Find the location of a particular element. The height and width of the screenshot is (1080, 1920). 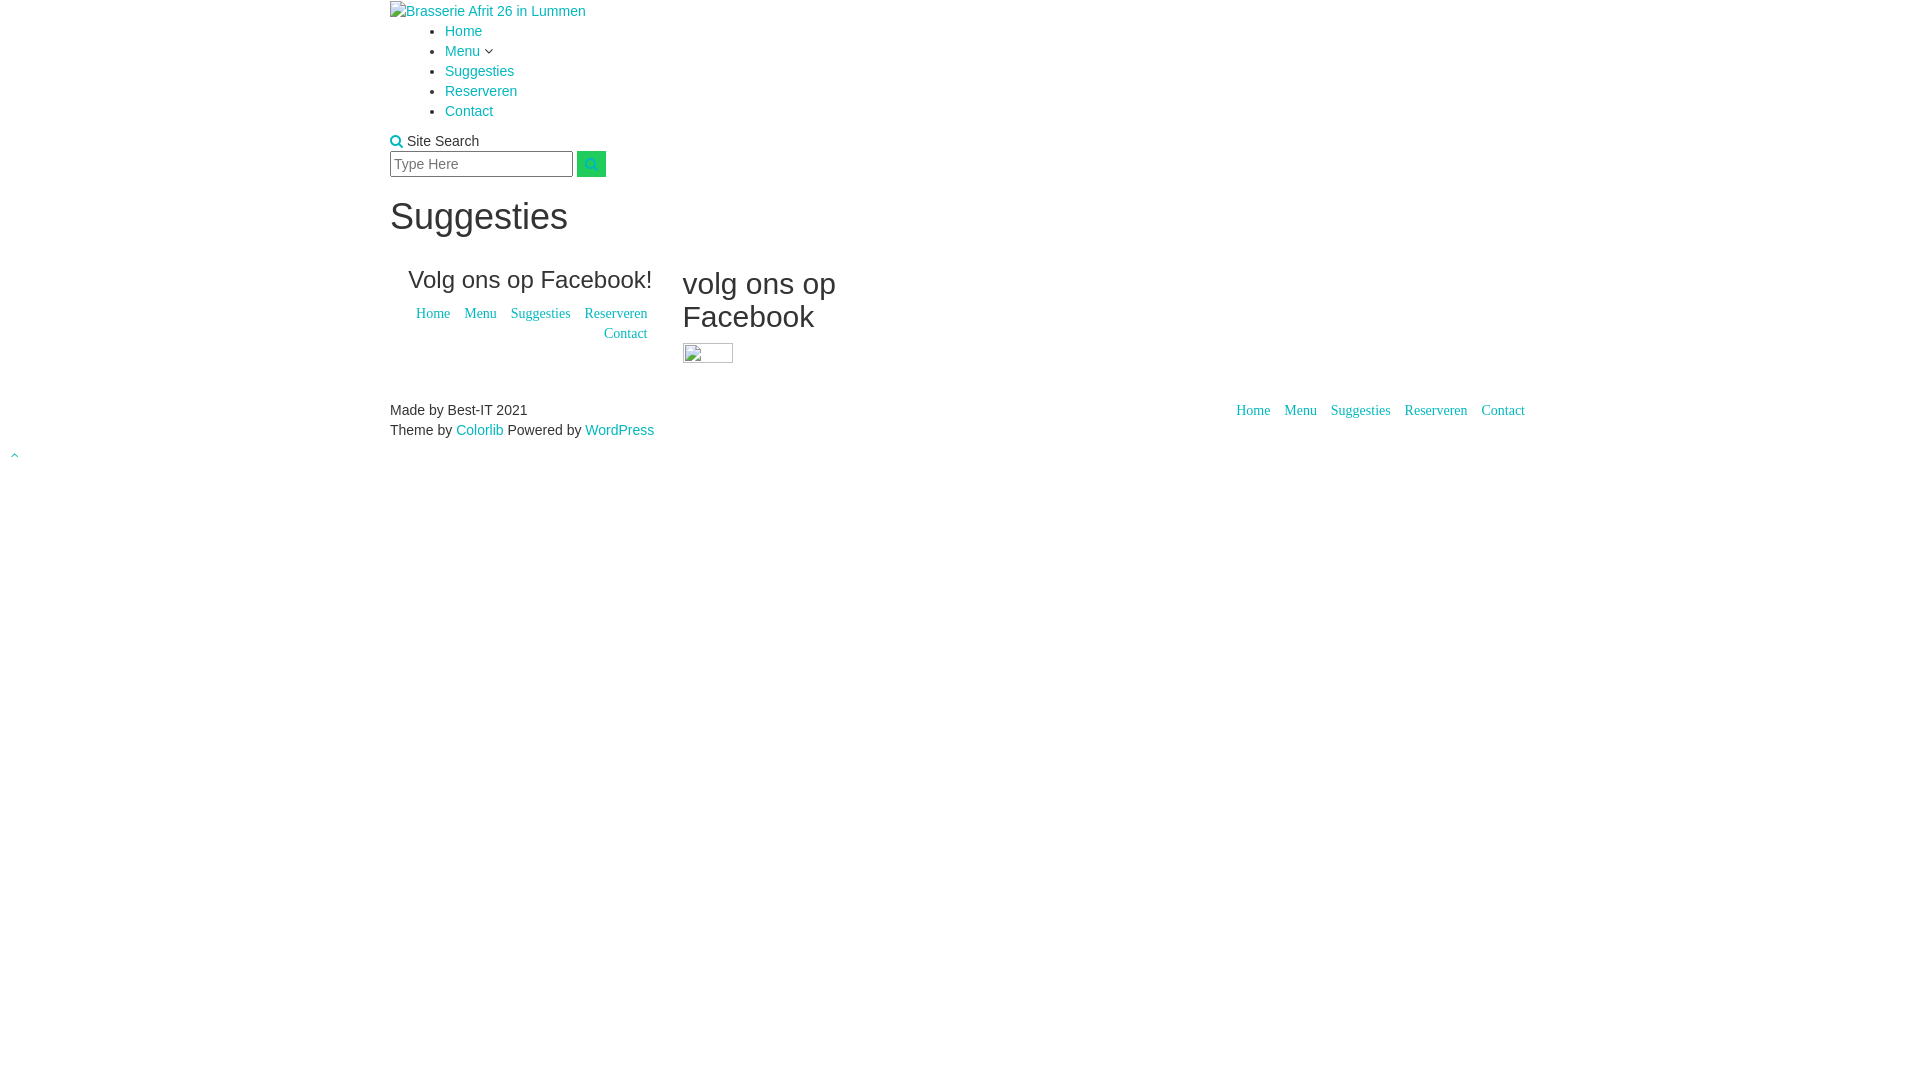

Menu is located at coordinates (1300, 410).